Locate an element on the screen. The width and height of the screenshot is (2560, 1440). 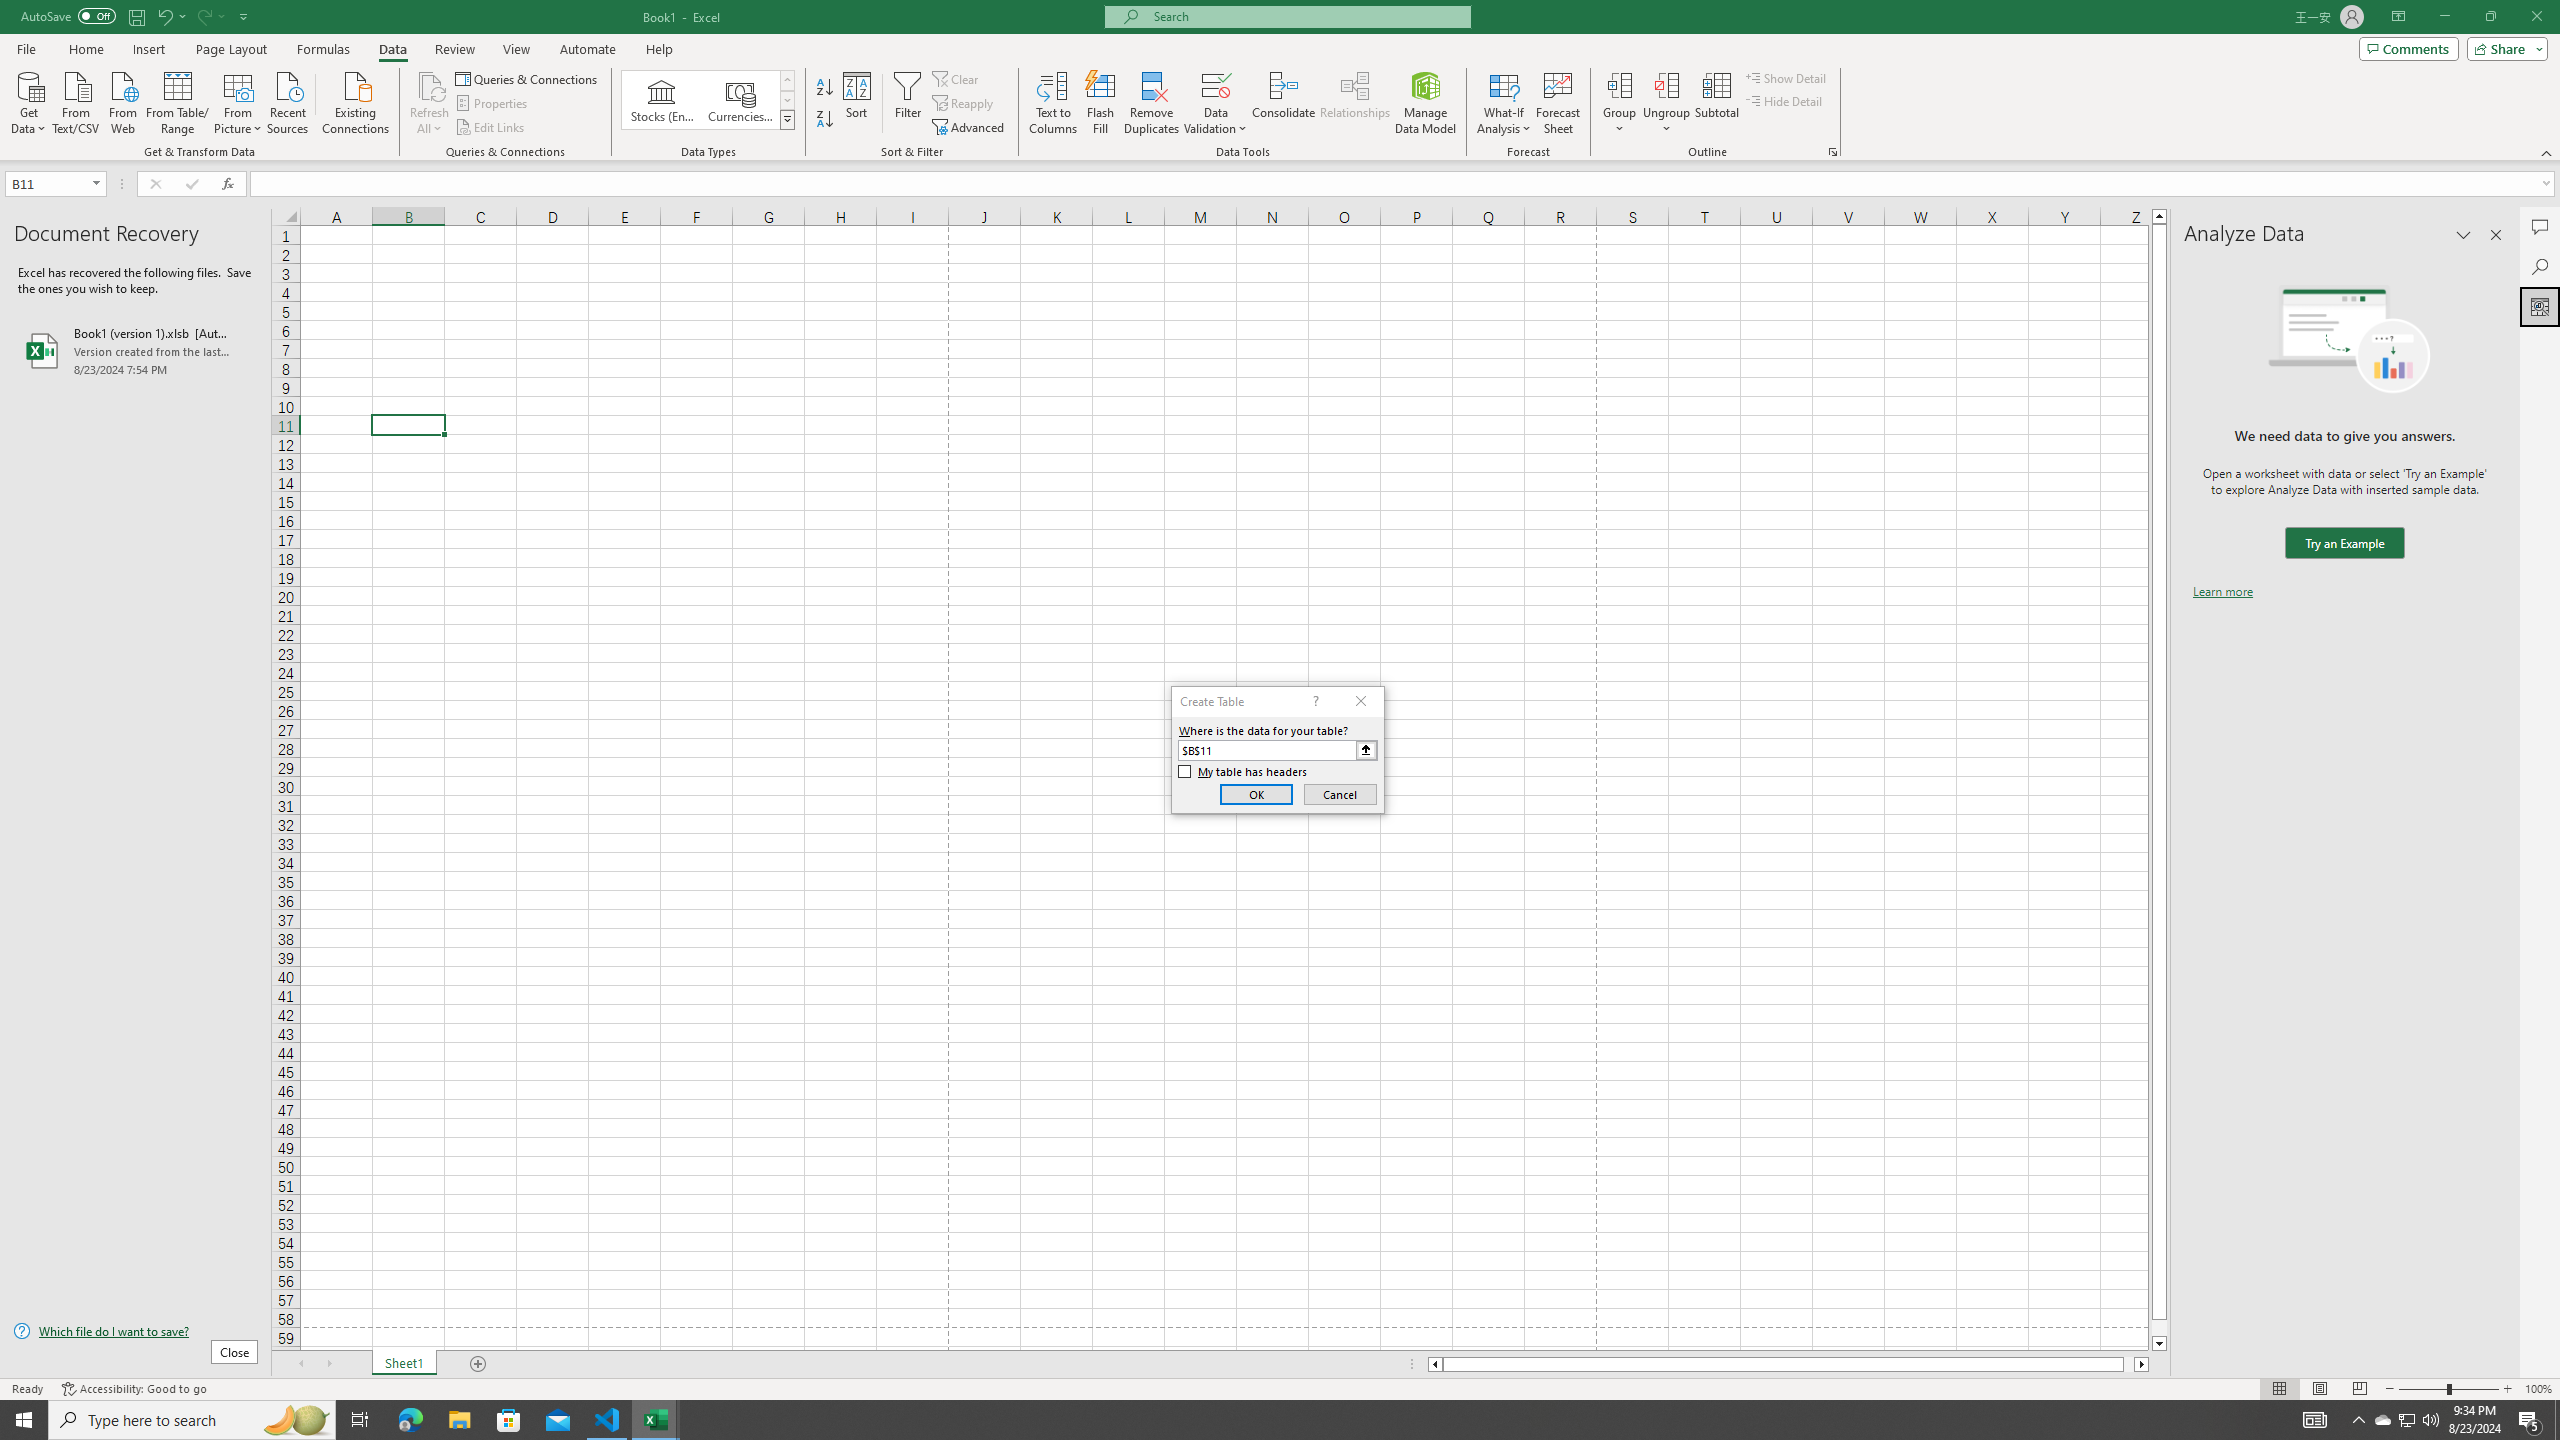
Class: NetUIImage is located at coordinates (787, 120).